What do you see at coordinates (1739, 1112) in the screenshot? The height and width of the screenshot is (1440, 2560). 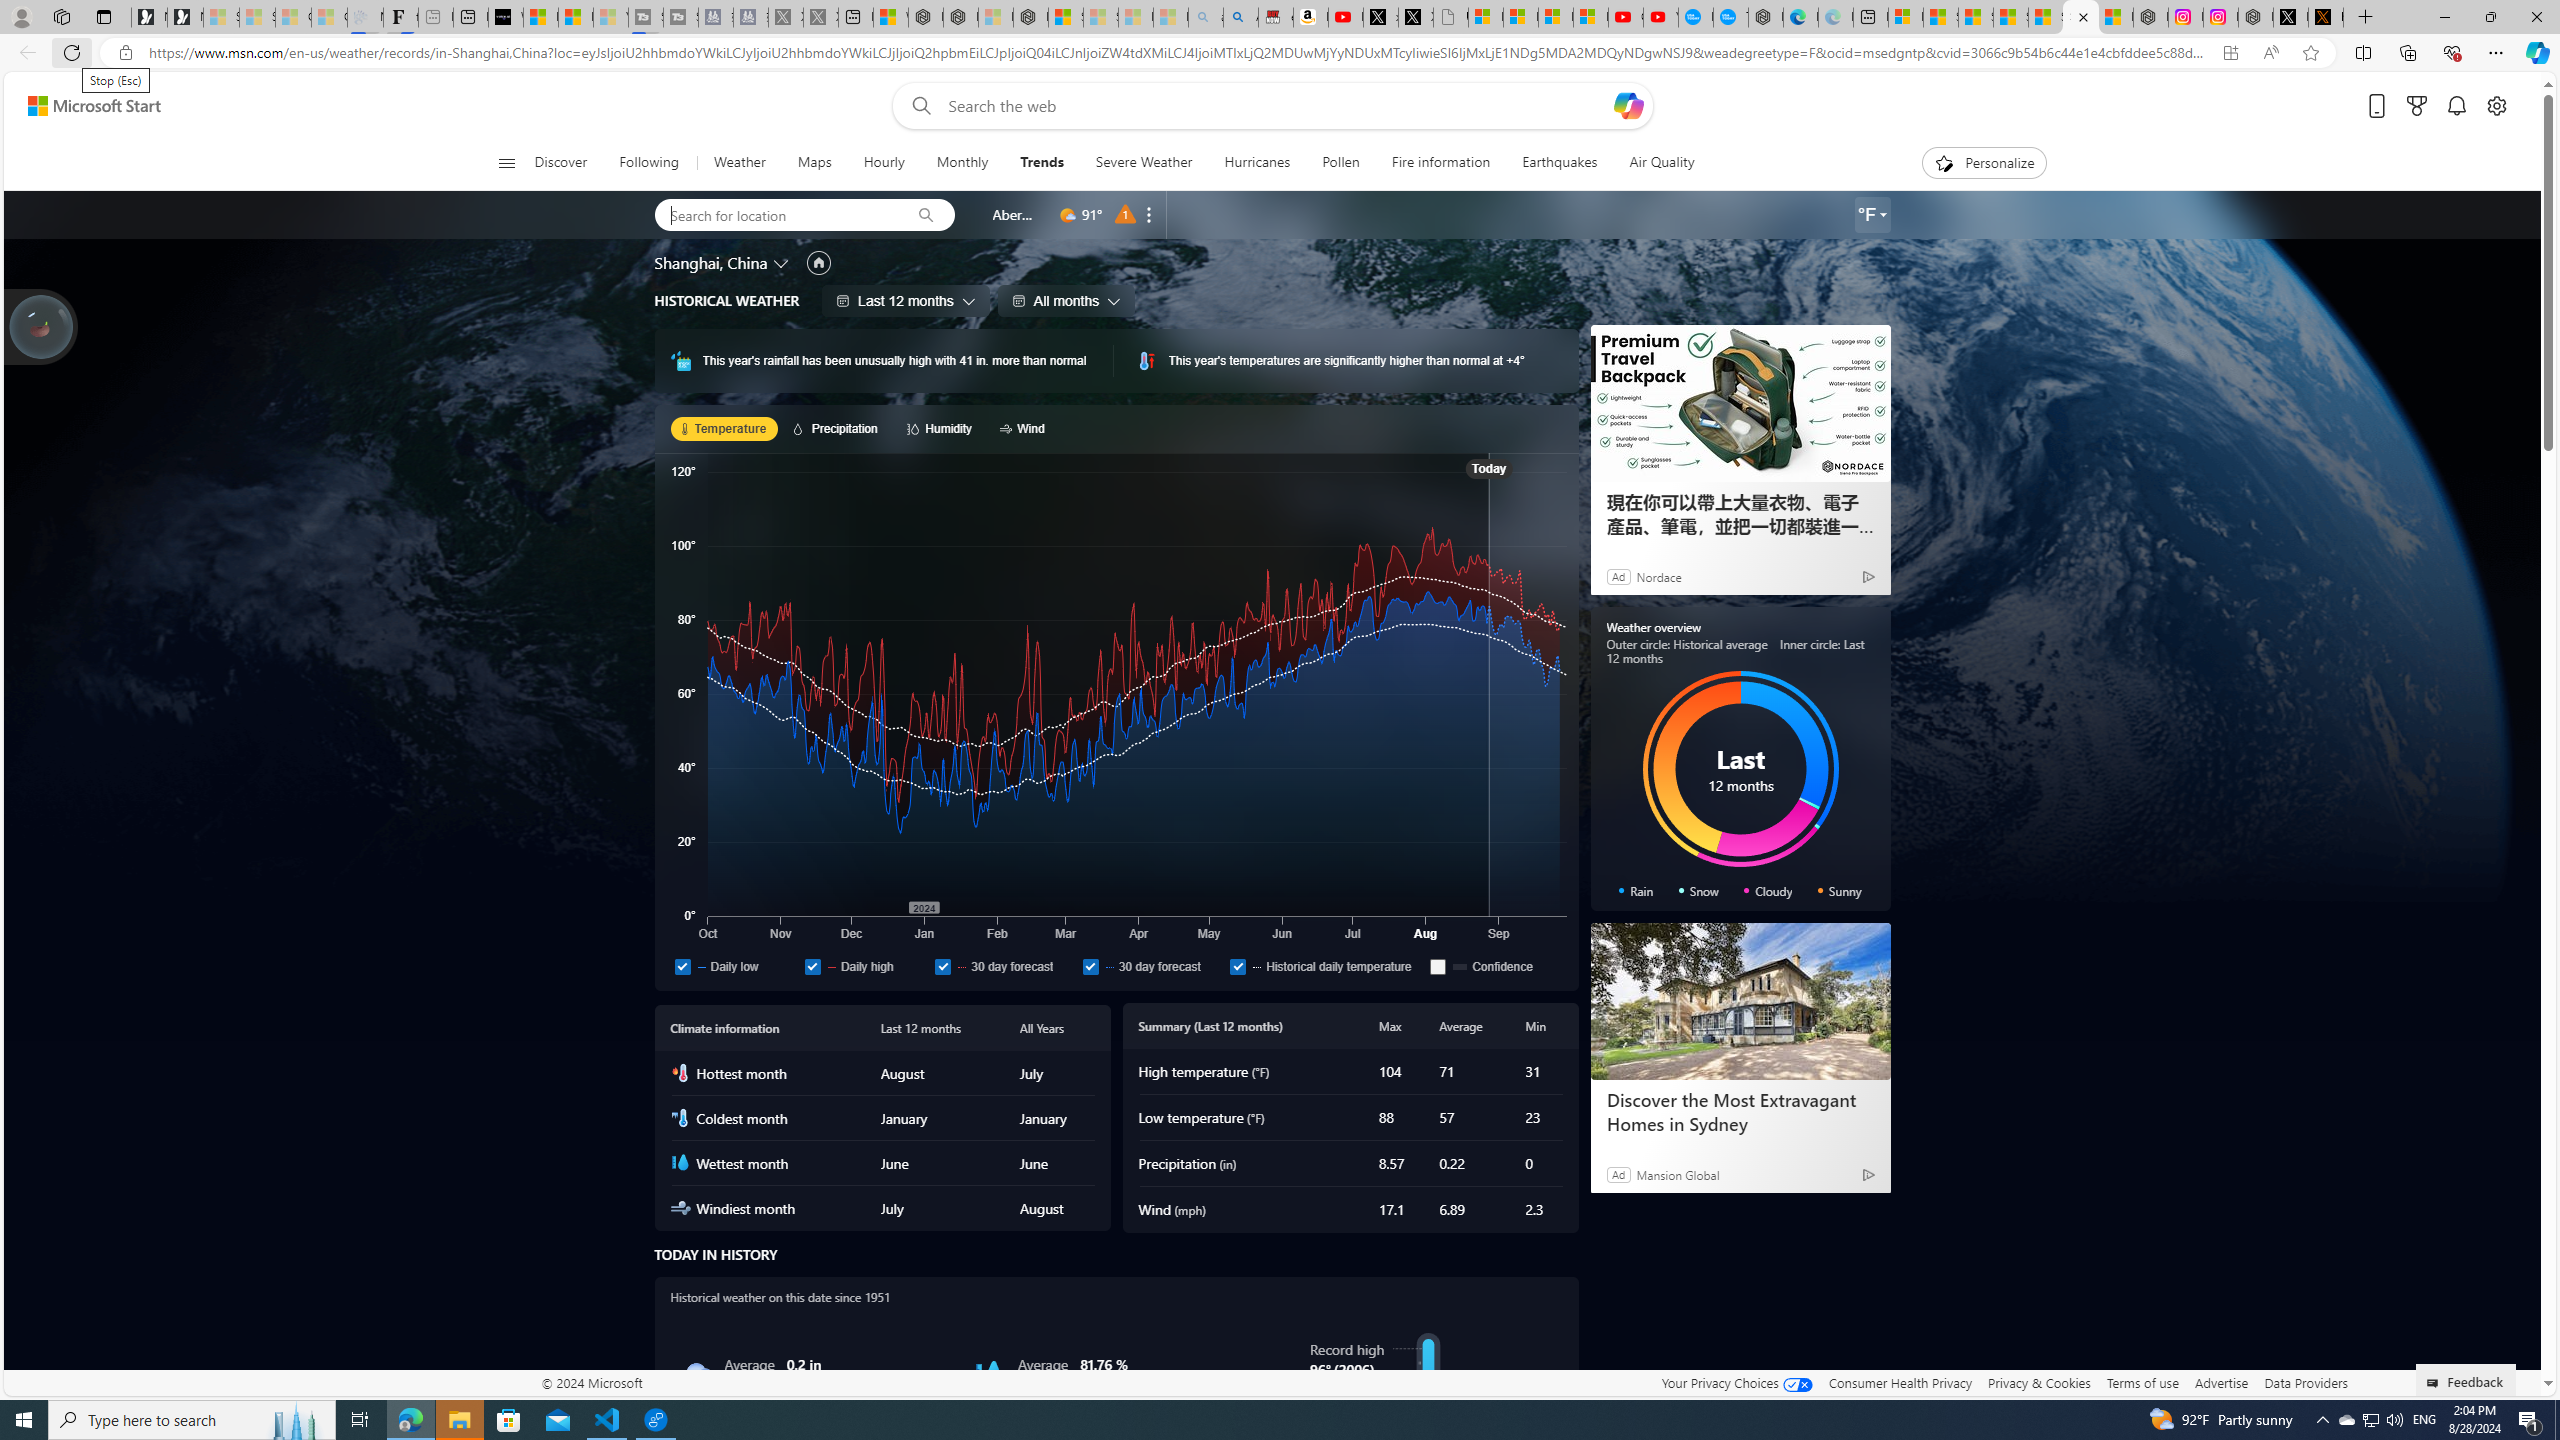 I see `Discover the Most Extravagant Homes in Sydney` at bounding box center [1739, 1112].